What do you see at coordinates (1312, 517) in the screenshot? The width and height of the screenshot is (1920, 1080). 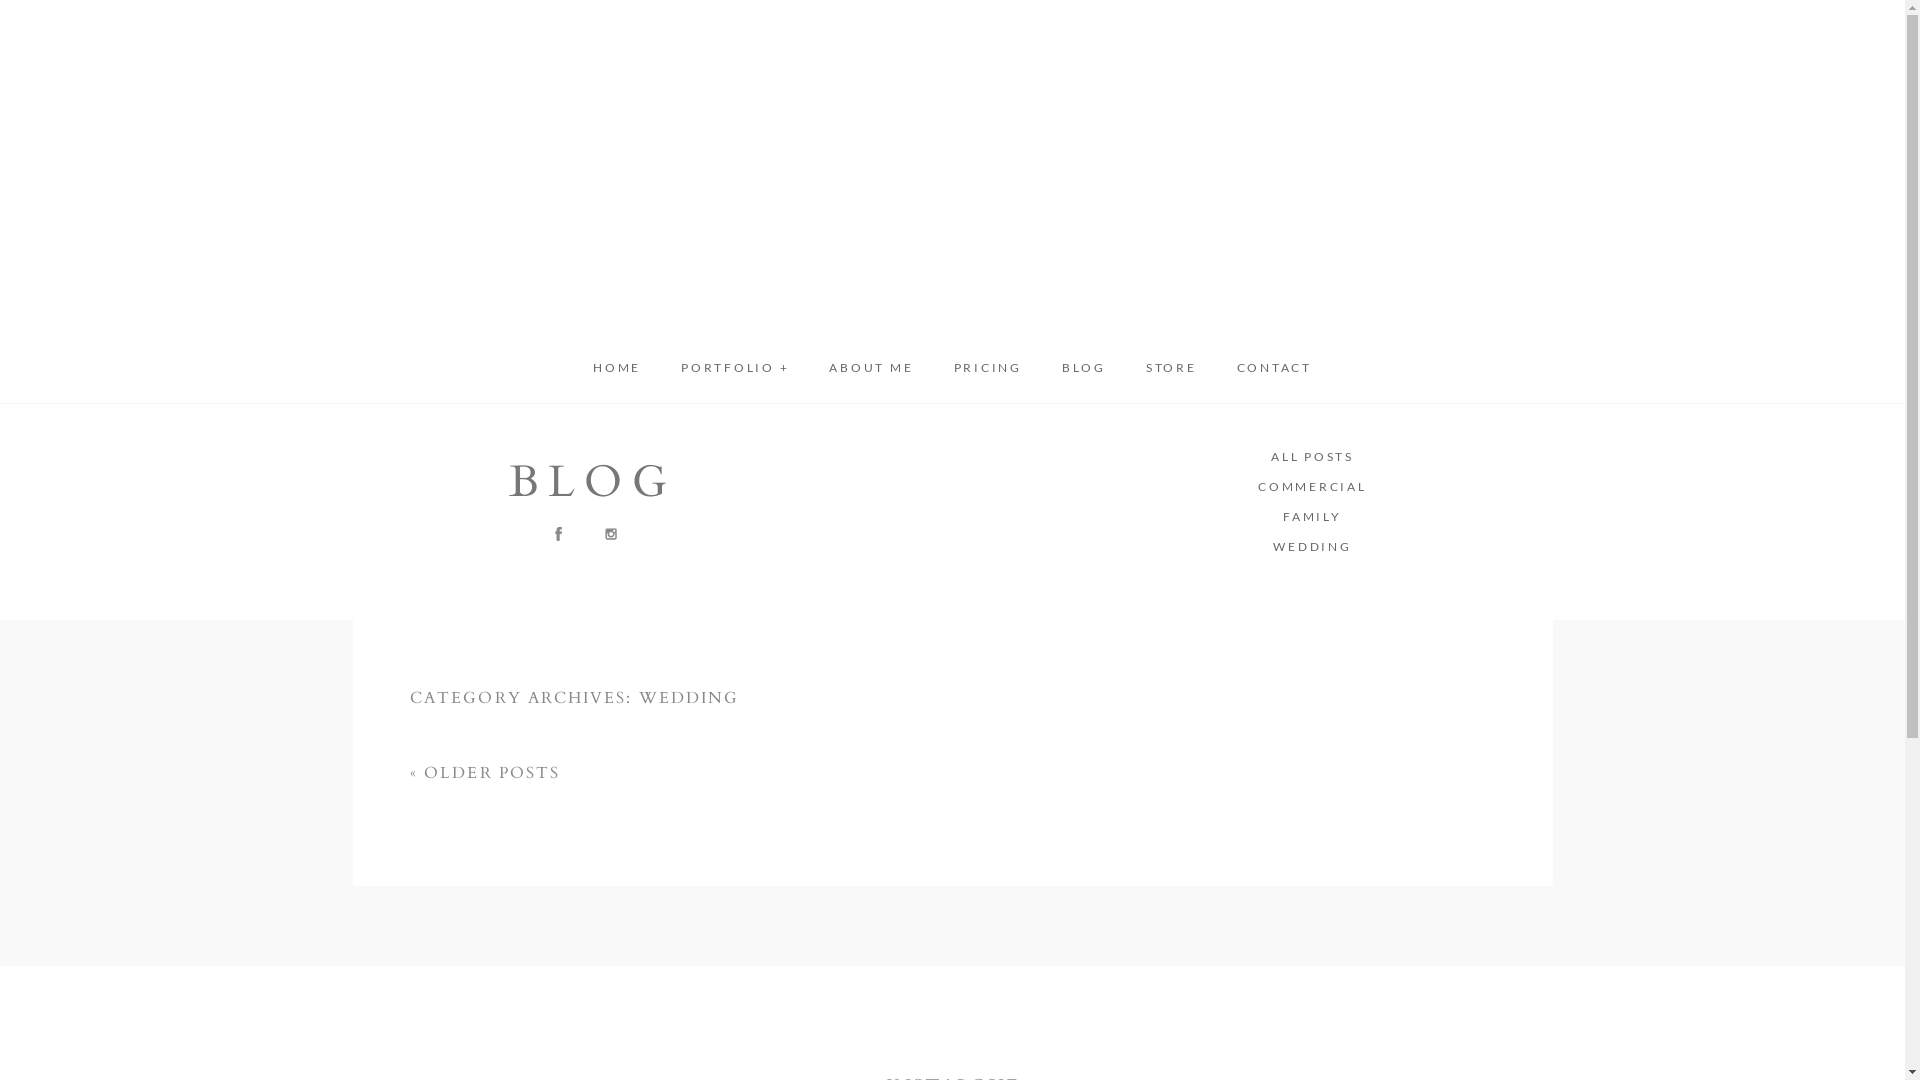 I see `FAMILY` at bounding box center [1312, 517].